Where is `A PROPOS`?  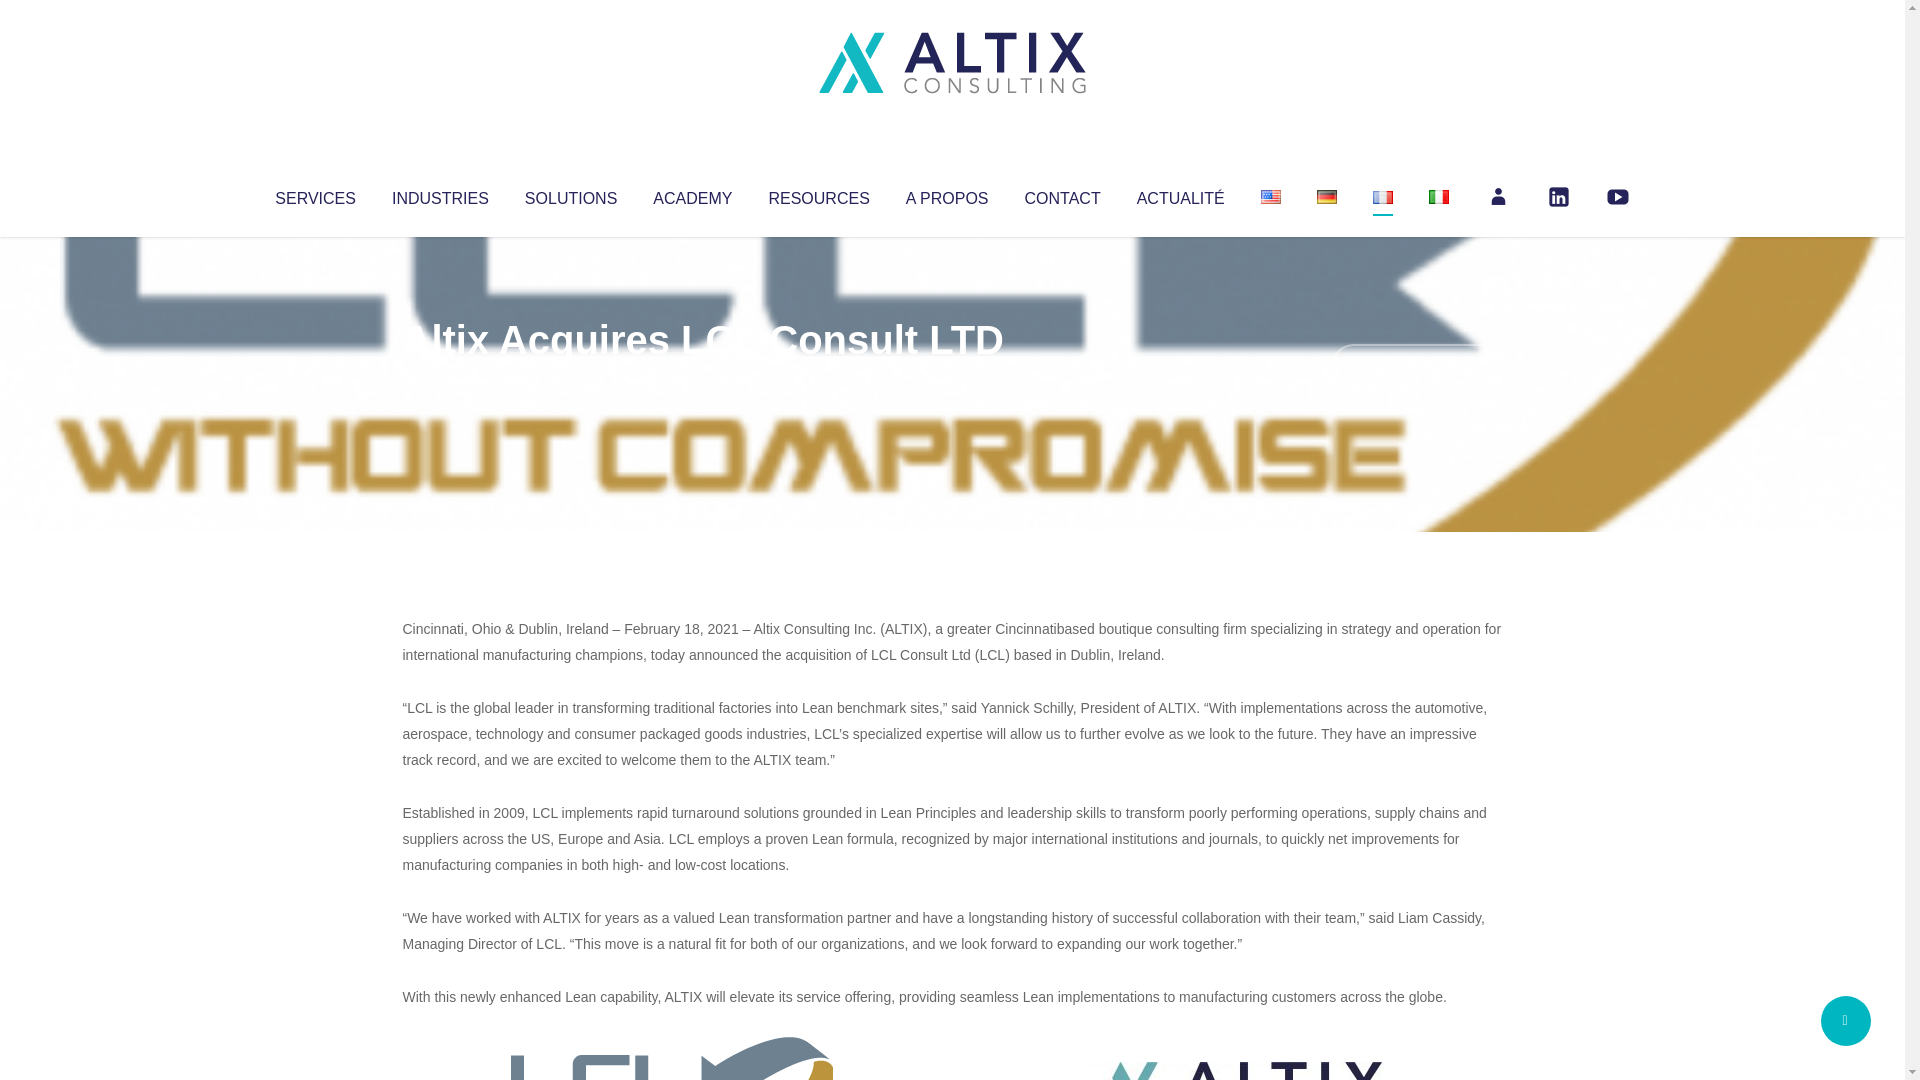 A PROPOS is located at coordinates (947, 194).